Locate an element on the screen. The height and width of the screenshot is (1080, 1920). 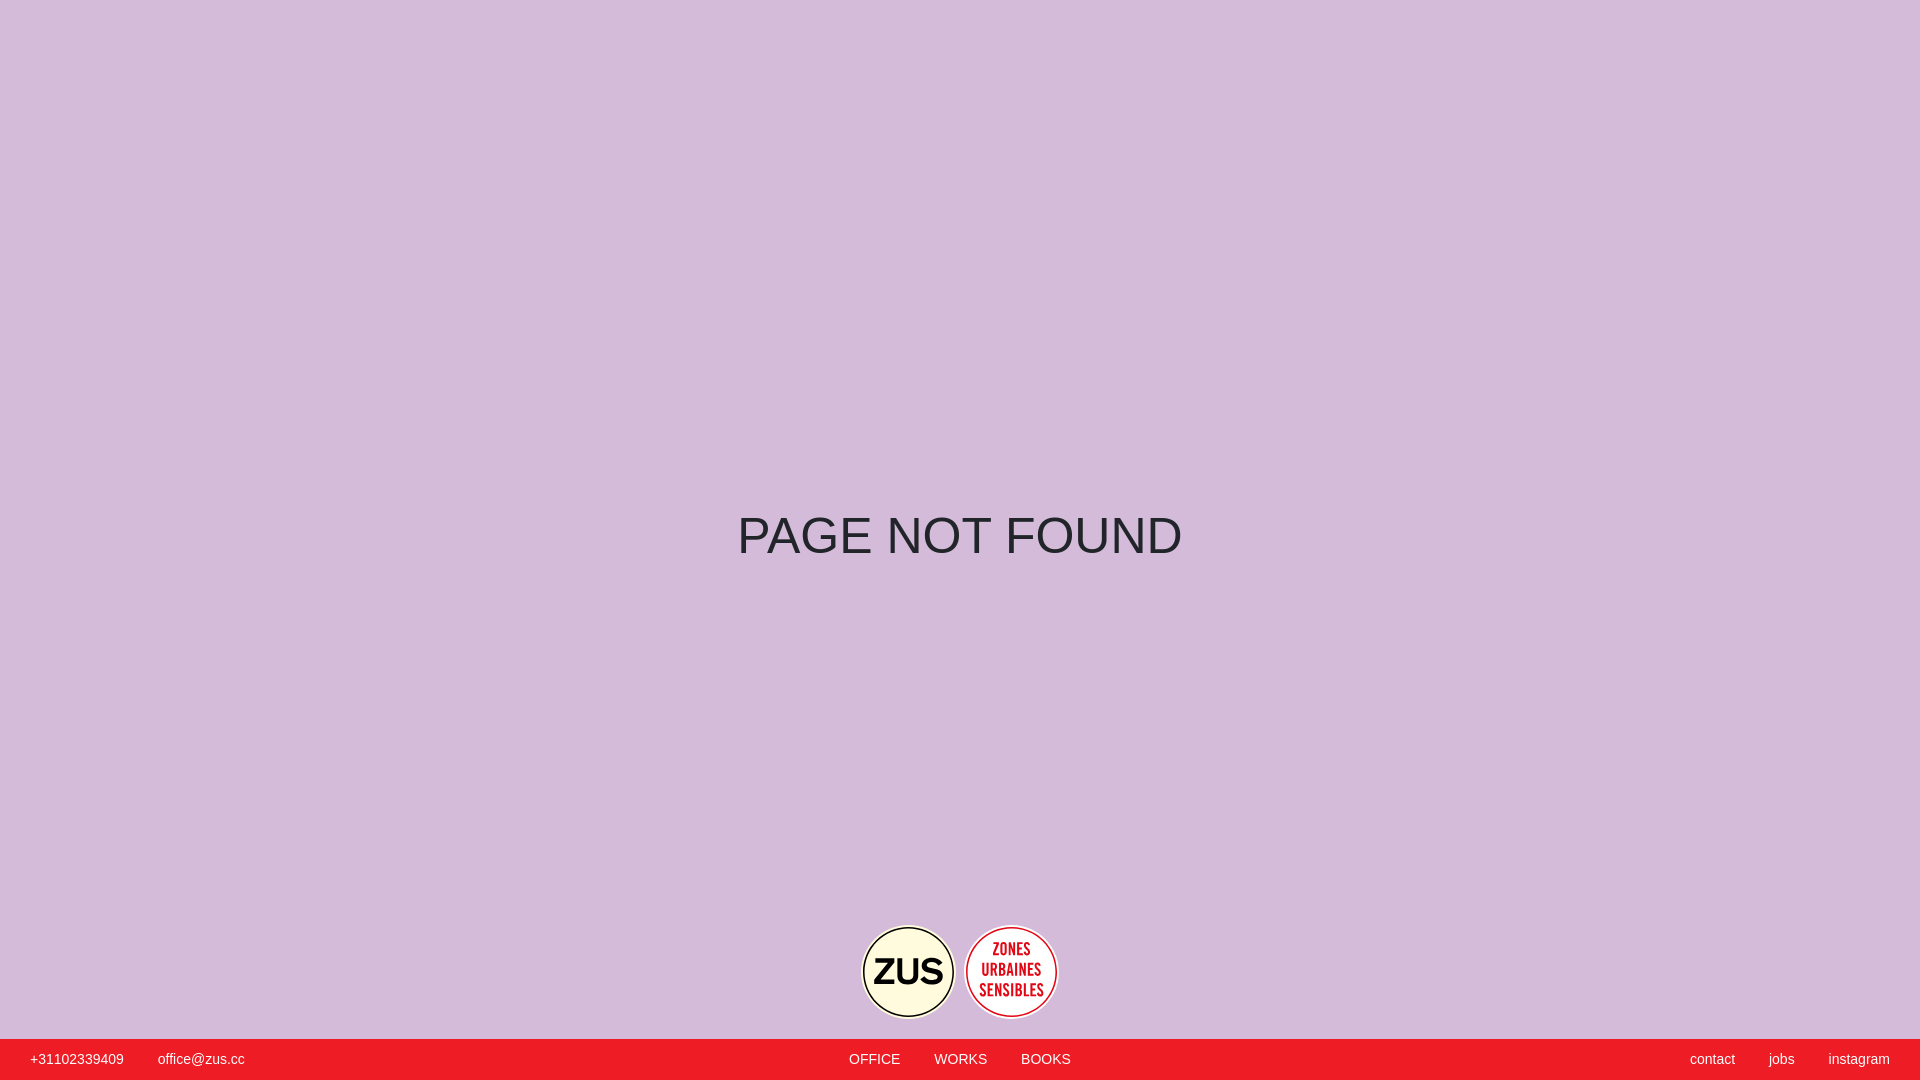
instagram is located at coordinates (1860, 1059).